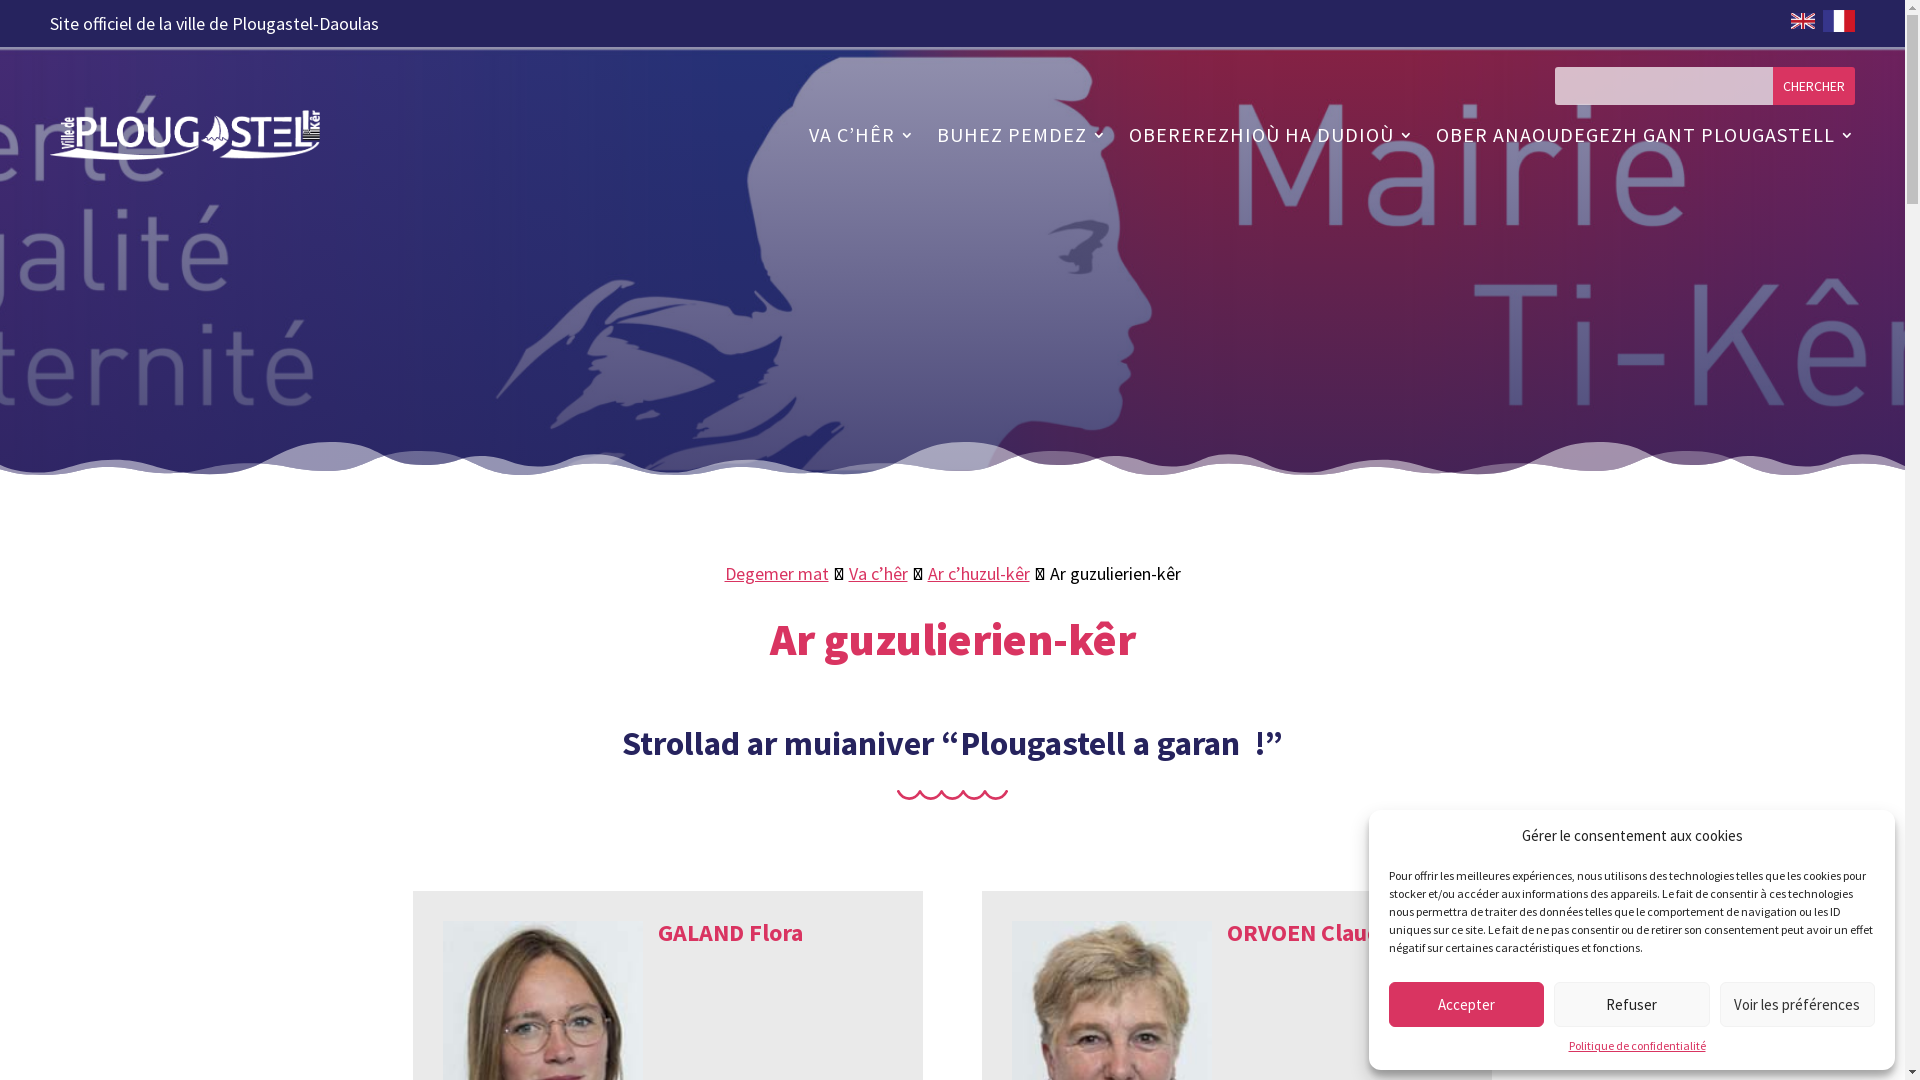 The image size is (1920, 1080). I want to click on Degemer mat, so click(776, 574).